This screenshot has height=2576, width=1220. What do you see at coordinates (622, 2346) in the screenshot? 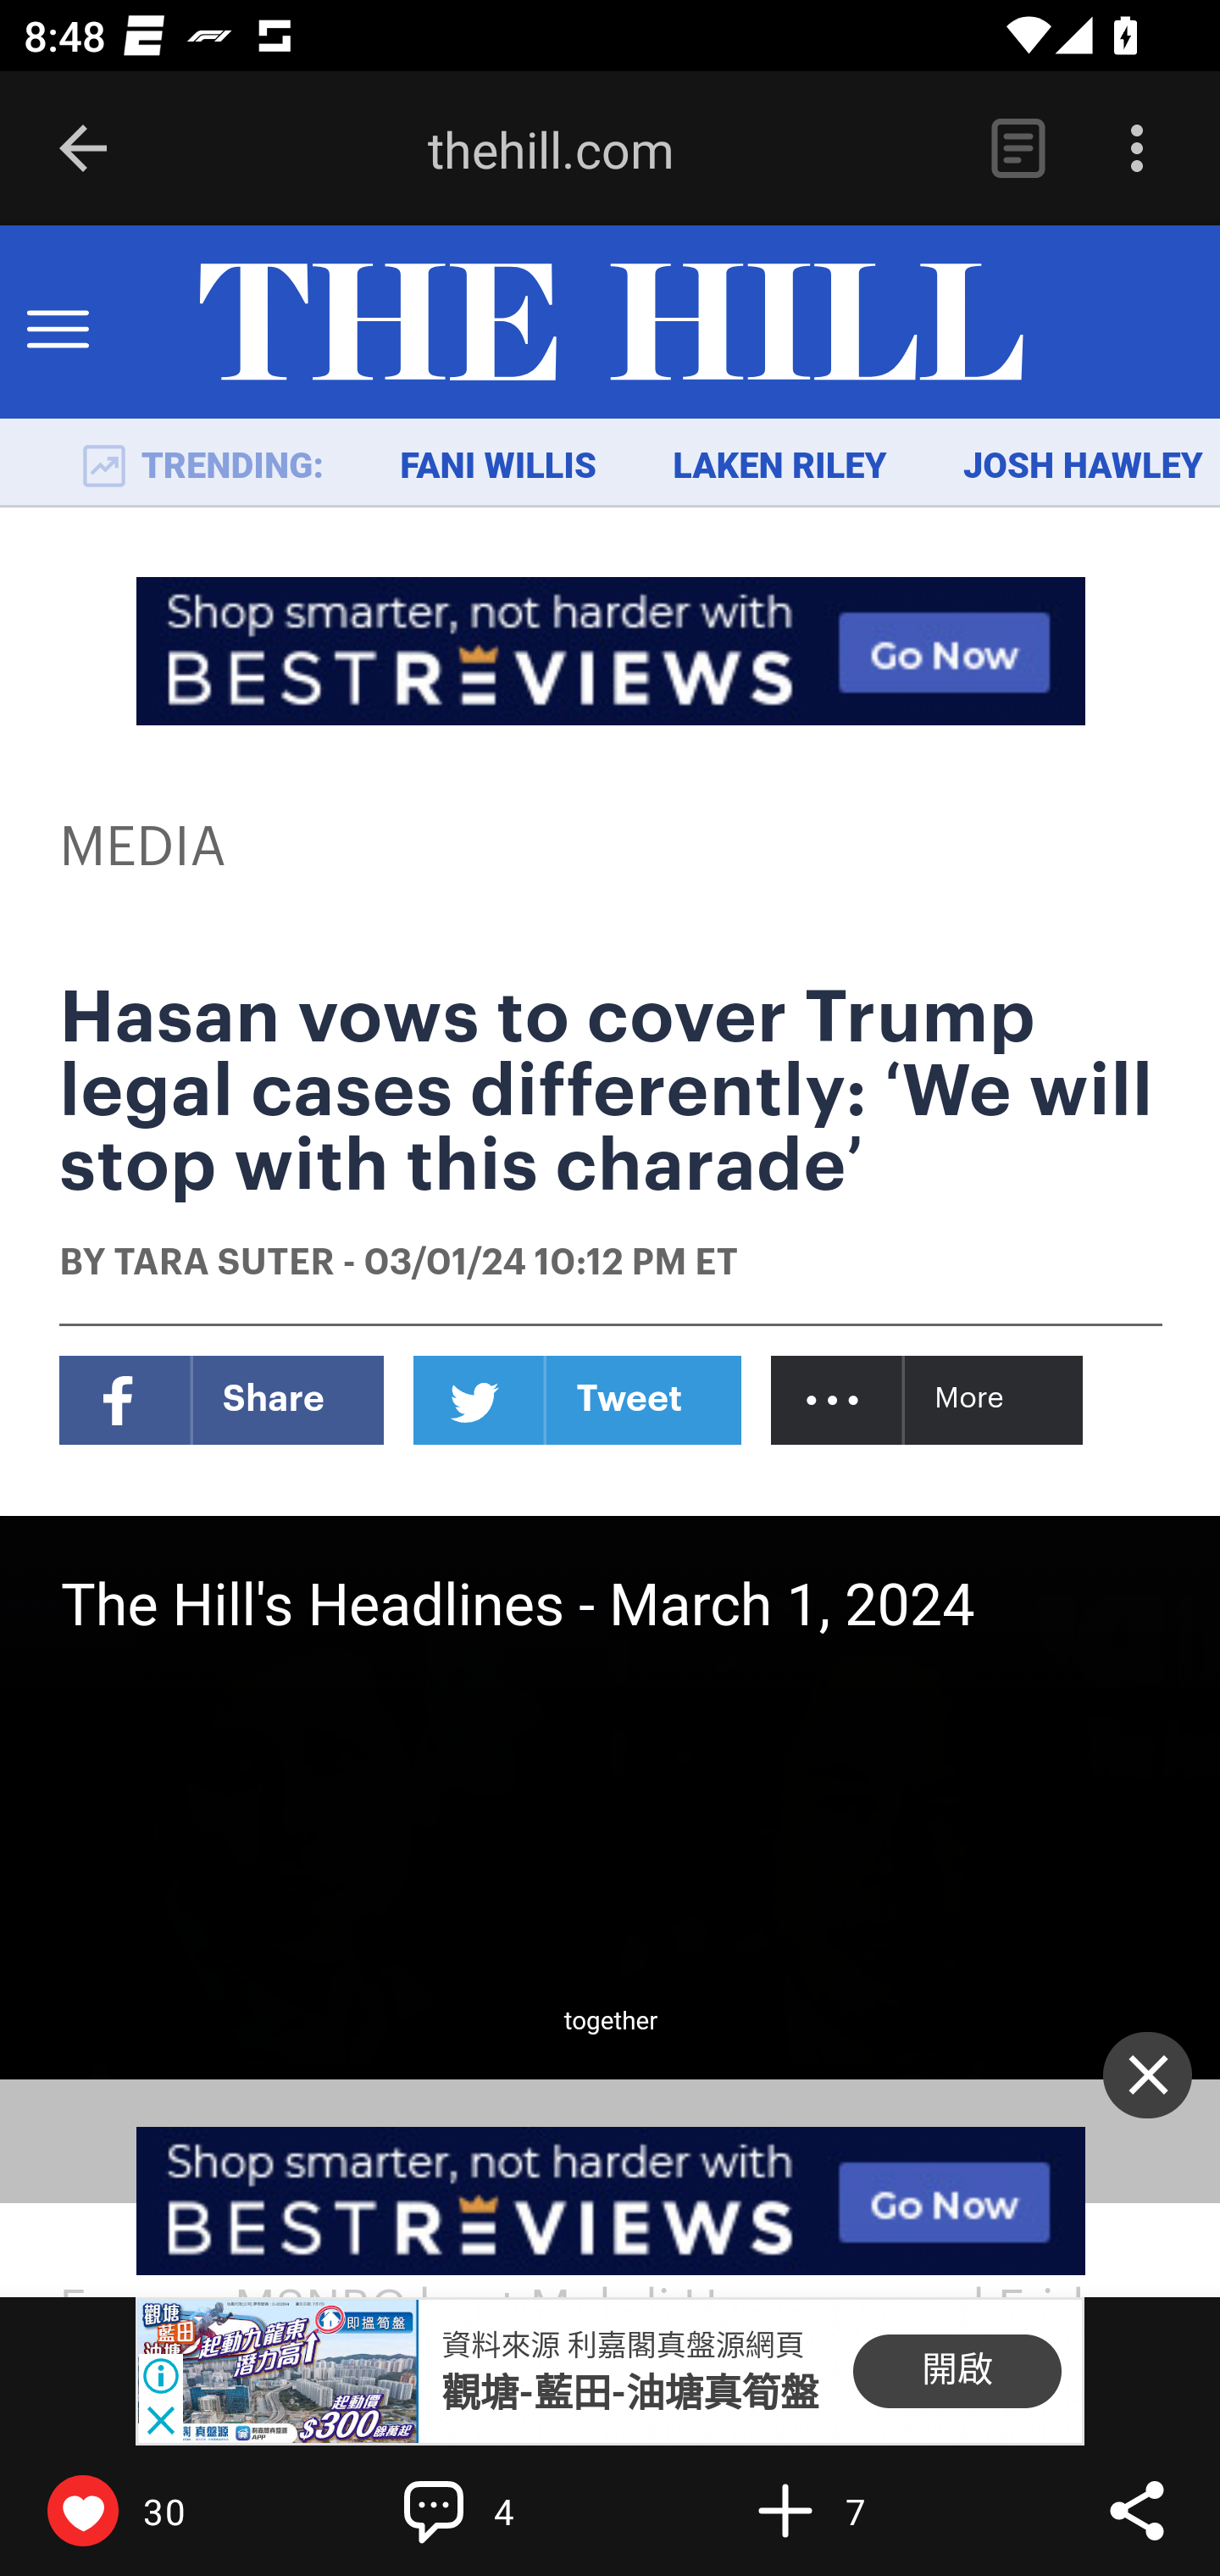
I see `資料來源 利嘉閣真盤源網頁` at bounding box center [622, 2346].